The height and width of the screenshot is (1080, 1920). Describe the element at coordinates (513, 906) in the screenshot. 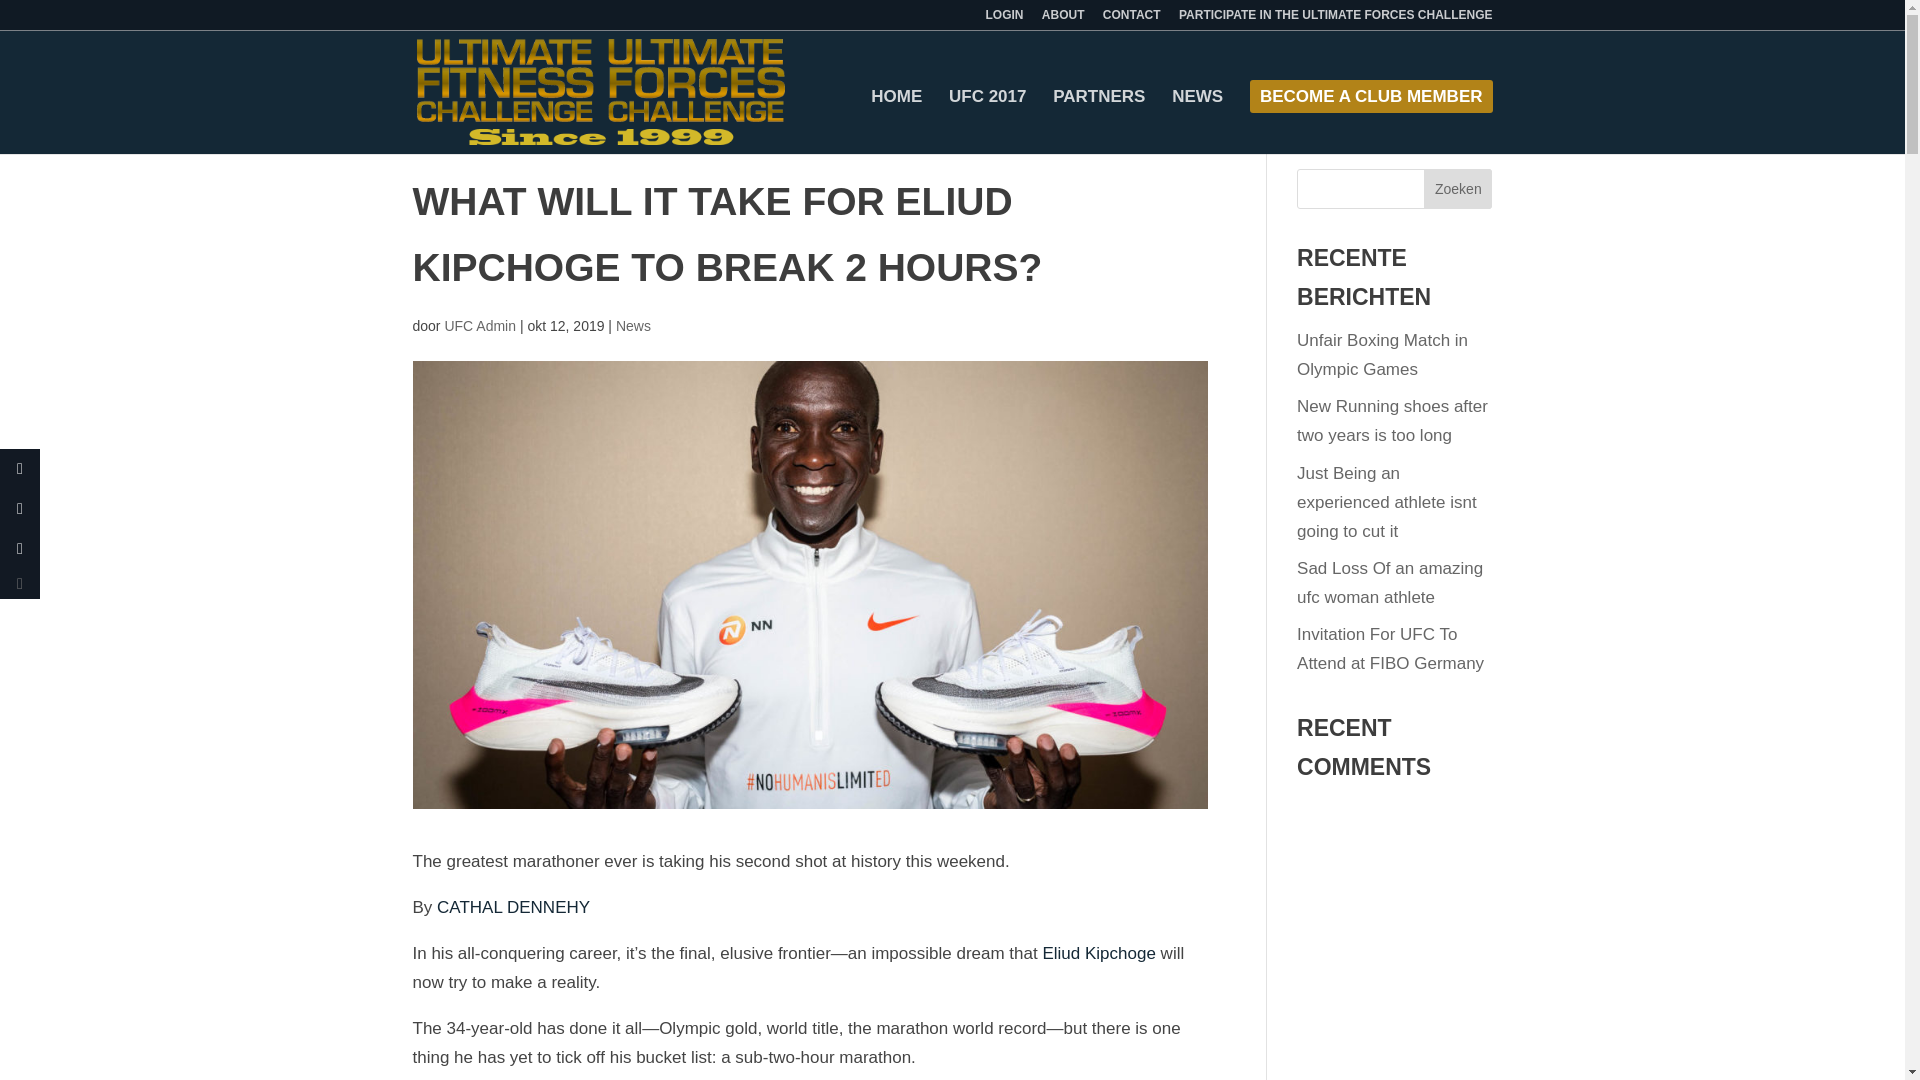

I see `CATHAL DENNEHY` at that location.